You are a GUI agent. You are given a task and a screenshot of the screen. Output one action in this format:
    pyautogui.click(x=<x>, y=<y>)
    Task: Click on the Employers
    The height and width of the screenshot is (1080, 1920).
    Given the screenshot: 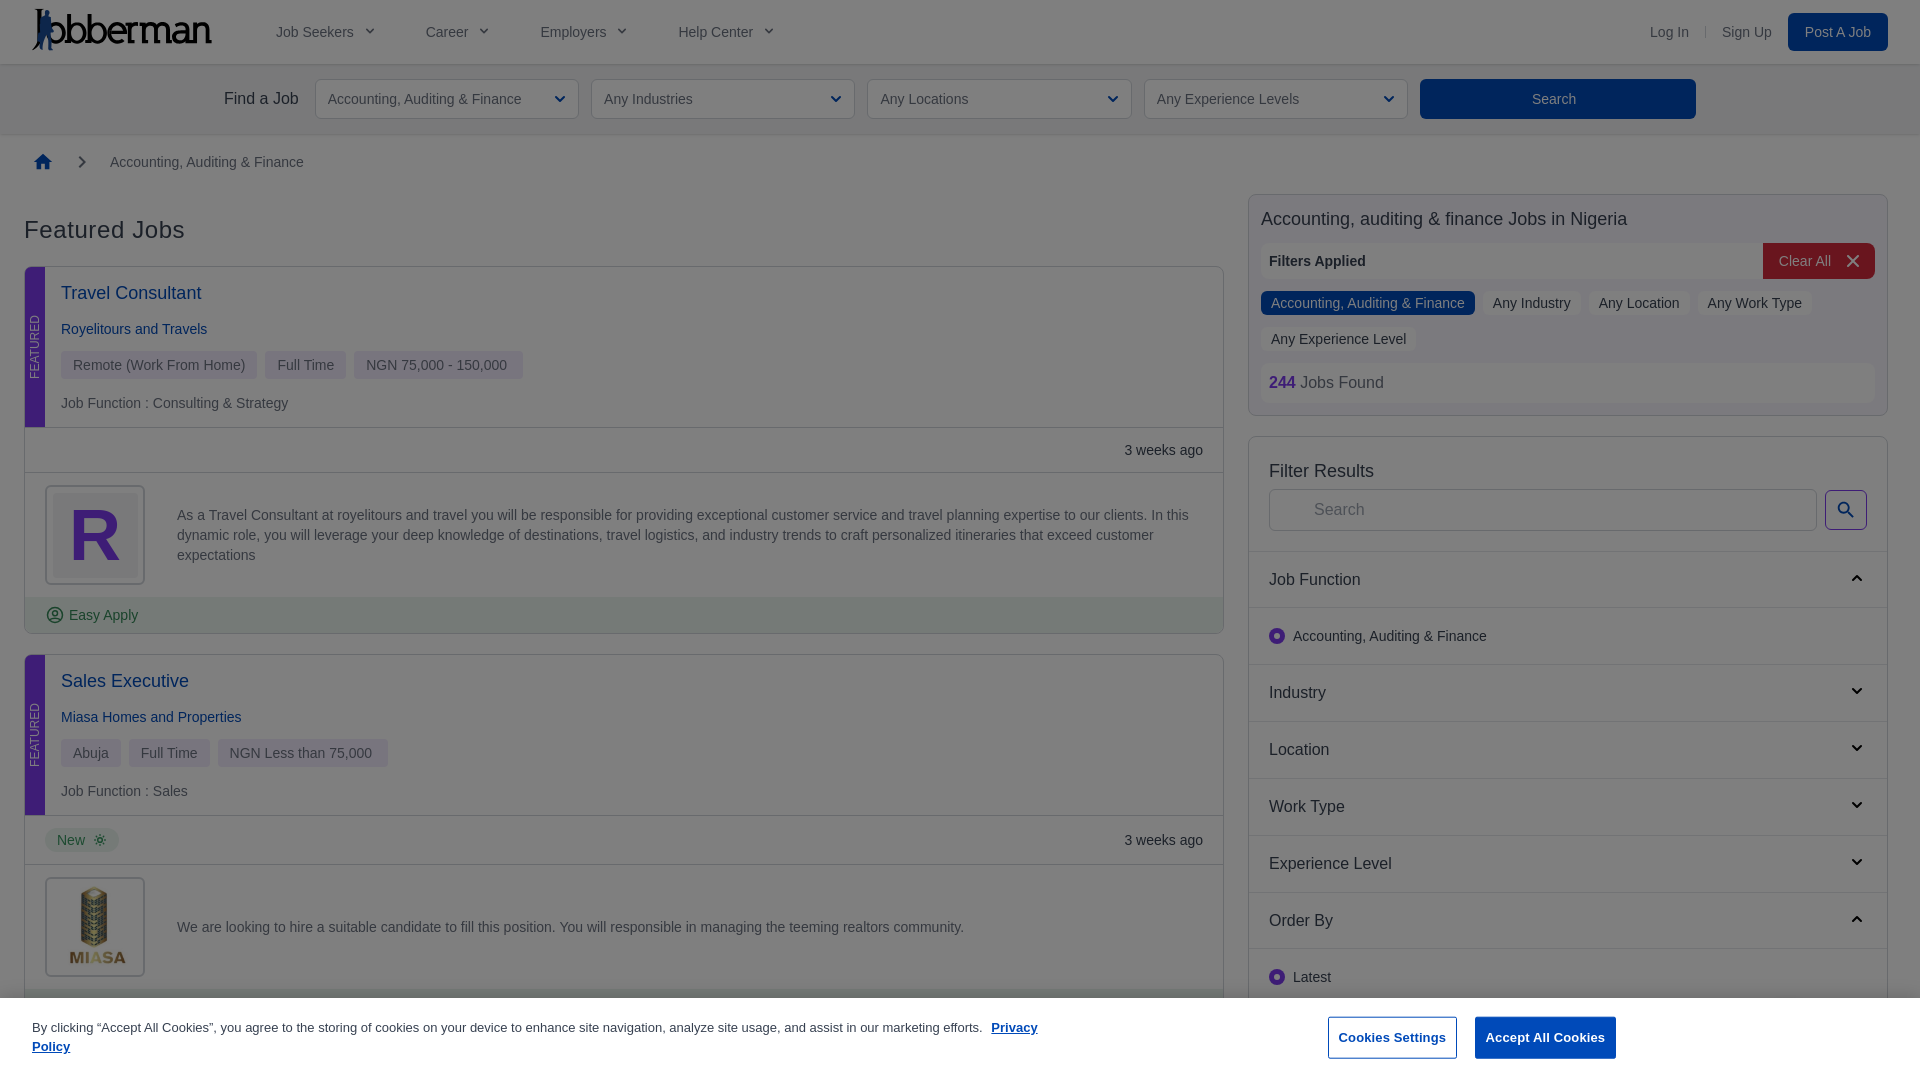 What is the action you would take?
    pyautogui.click(x=584, y=32)
    